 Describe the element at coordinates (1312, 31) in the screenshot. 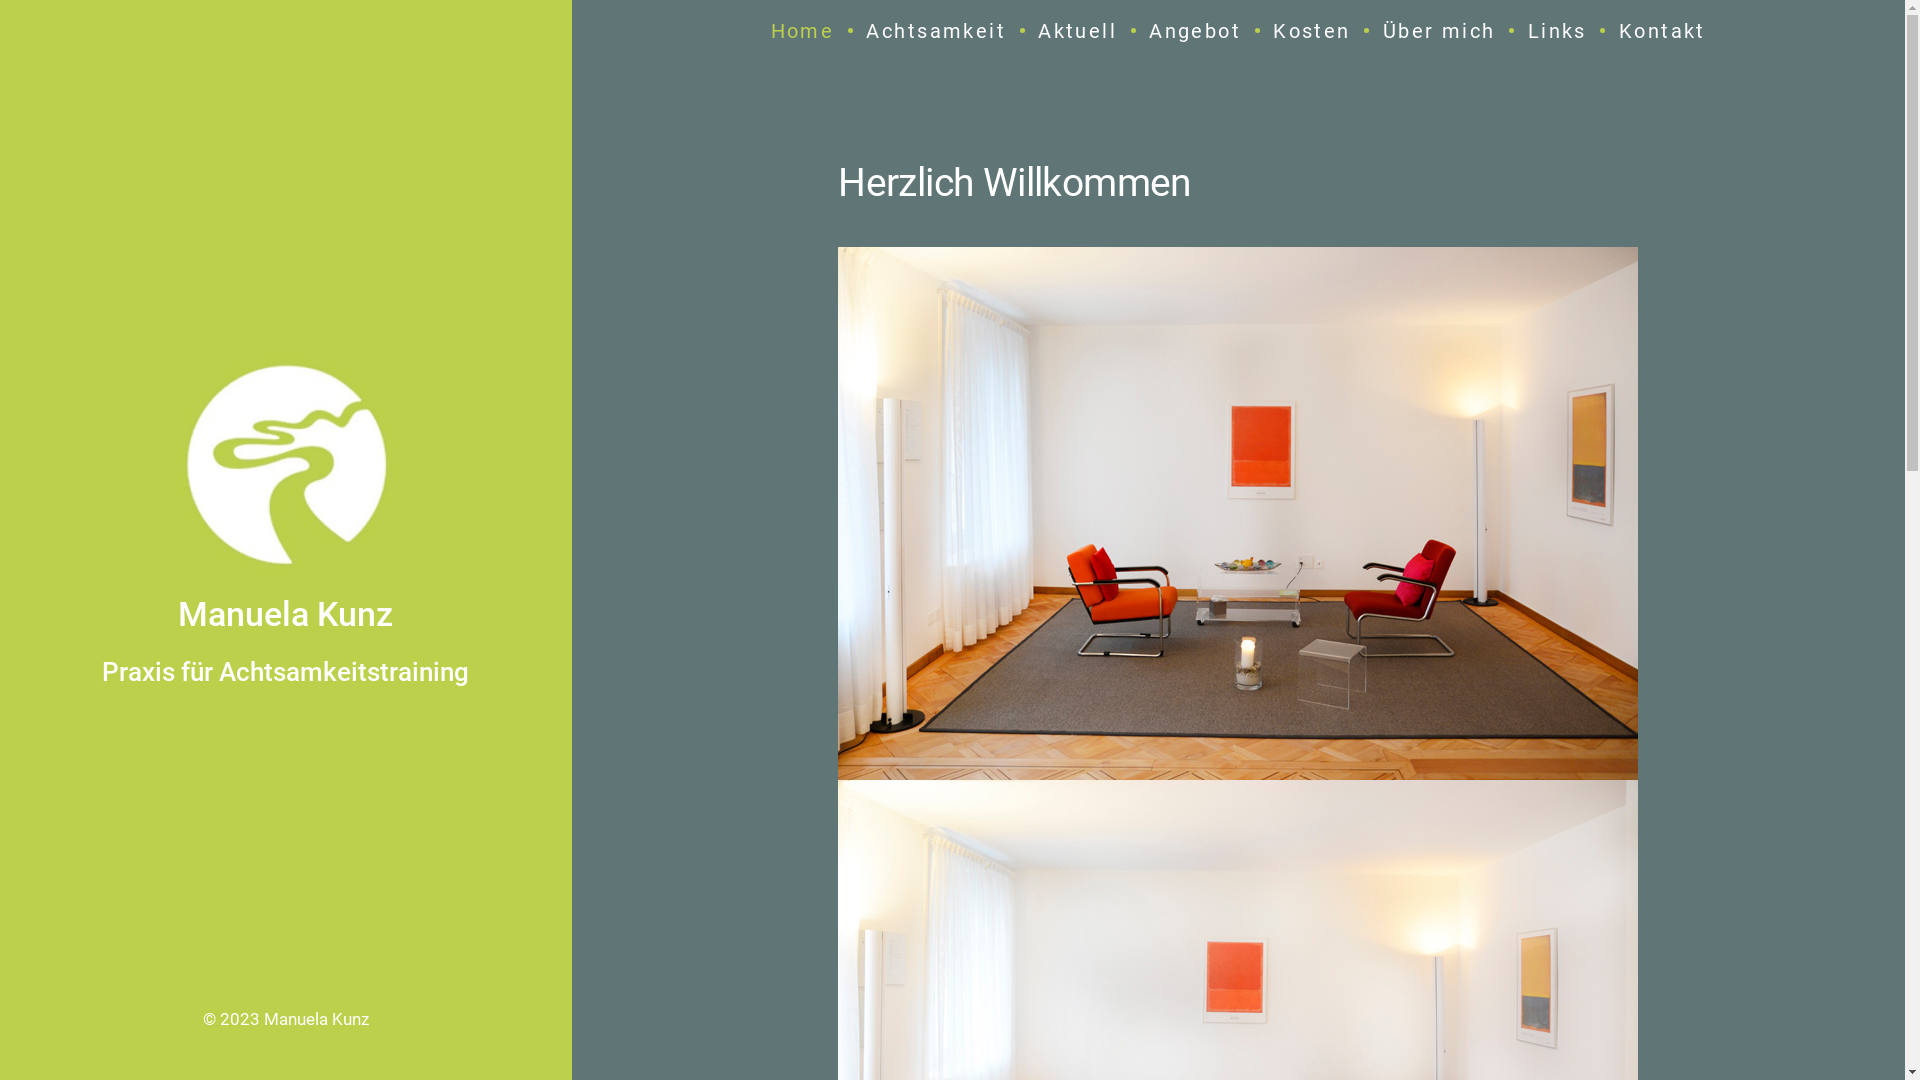

I see `Kosten` at that location.